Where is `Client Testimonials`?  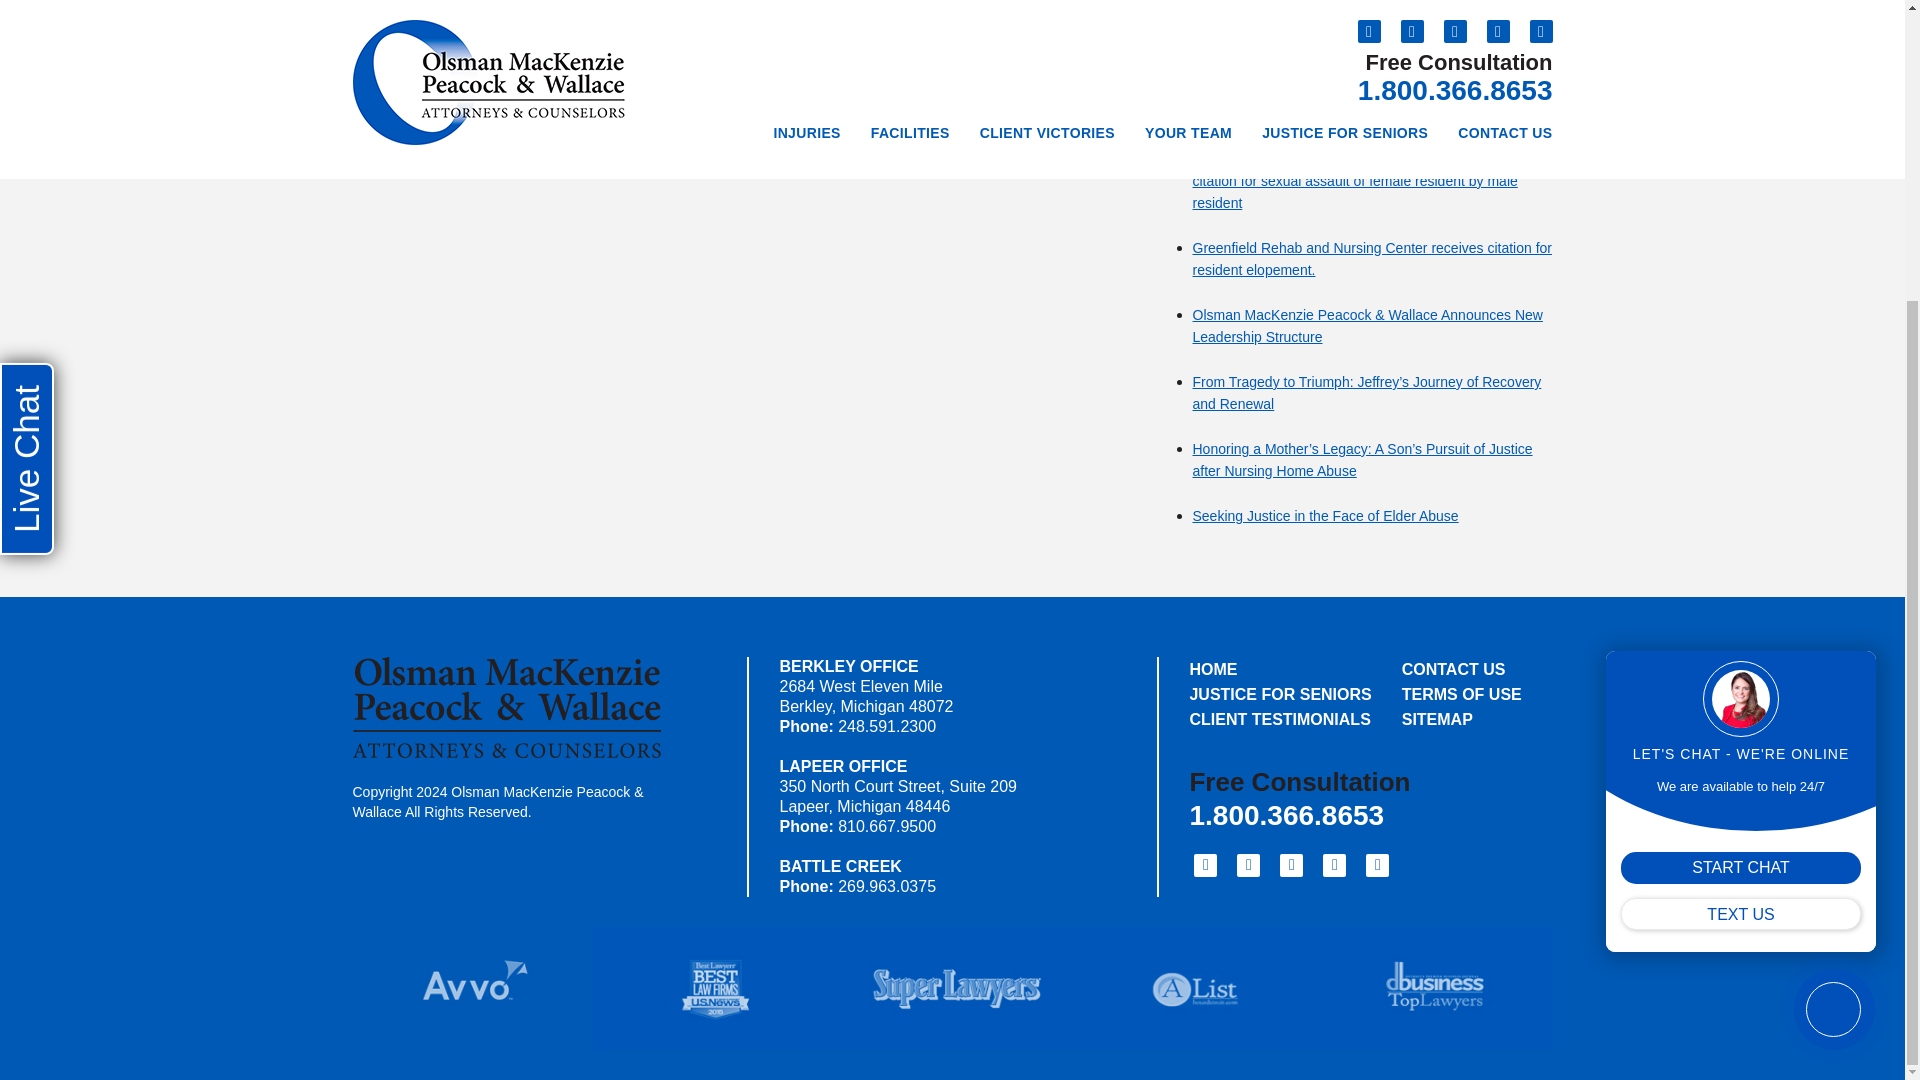
Client Testimonials is located at coordinates (1280, 720).